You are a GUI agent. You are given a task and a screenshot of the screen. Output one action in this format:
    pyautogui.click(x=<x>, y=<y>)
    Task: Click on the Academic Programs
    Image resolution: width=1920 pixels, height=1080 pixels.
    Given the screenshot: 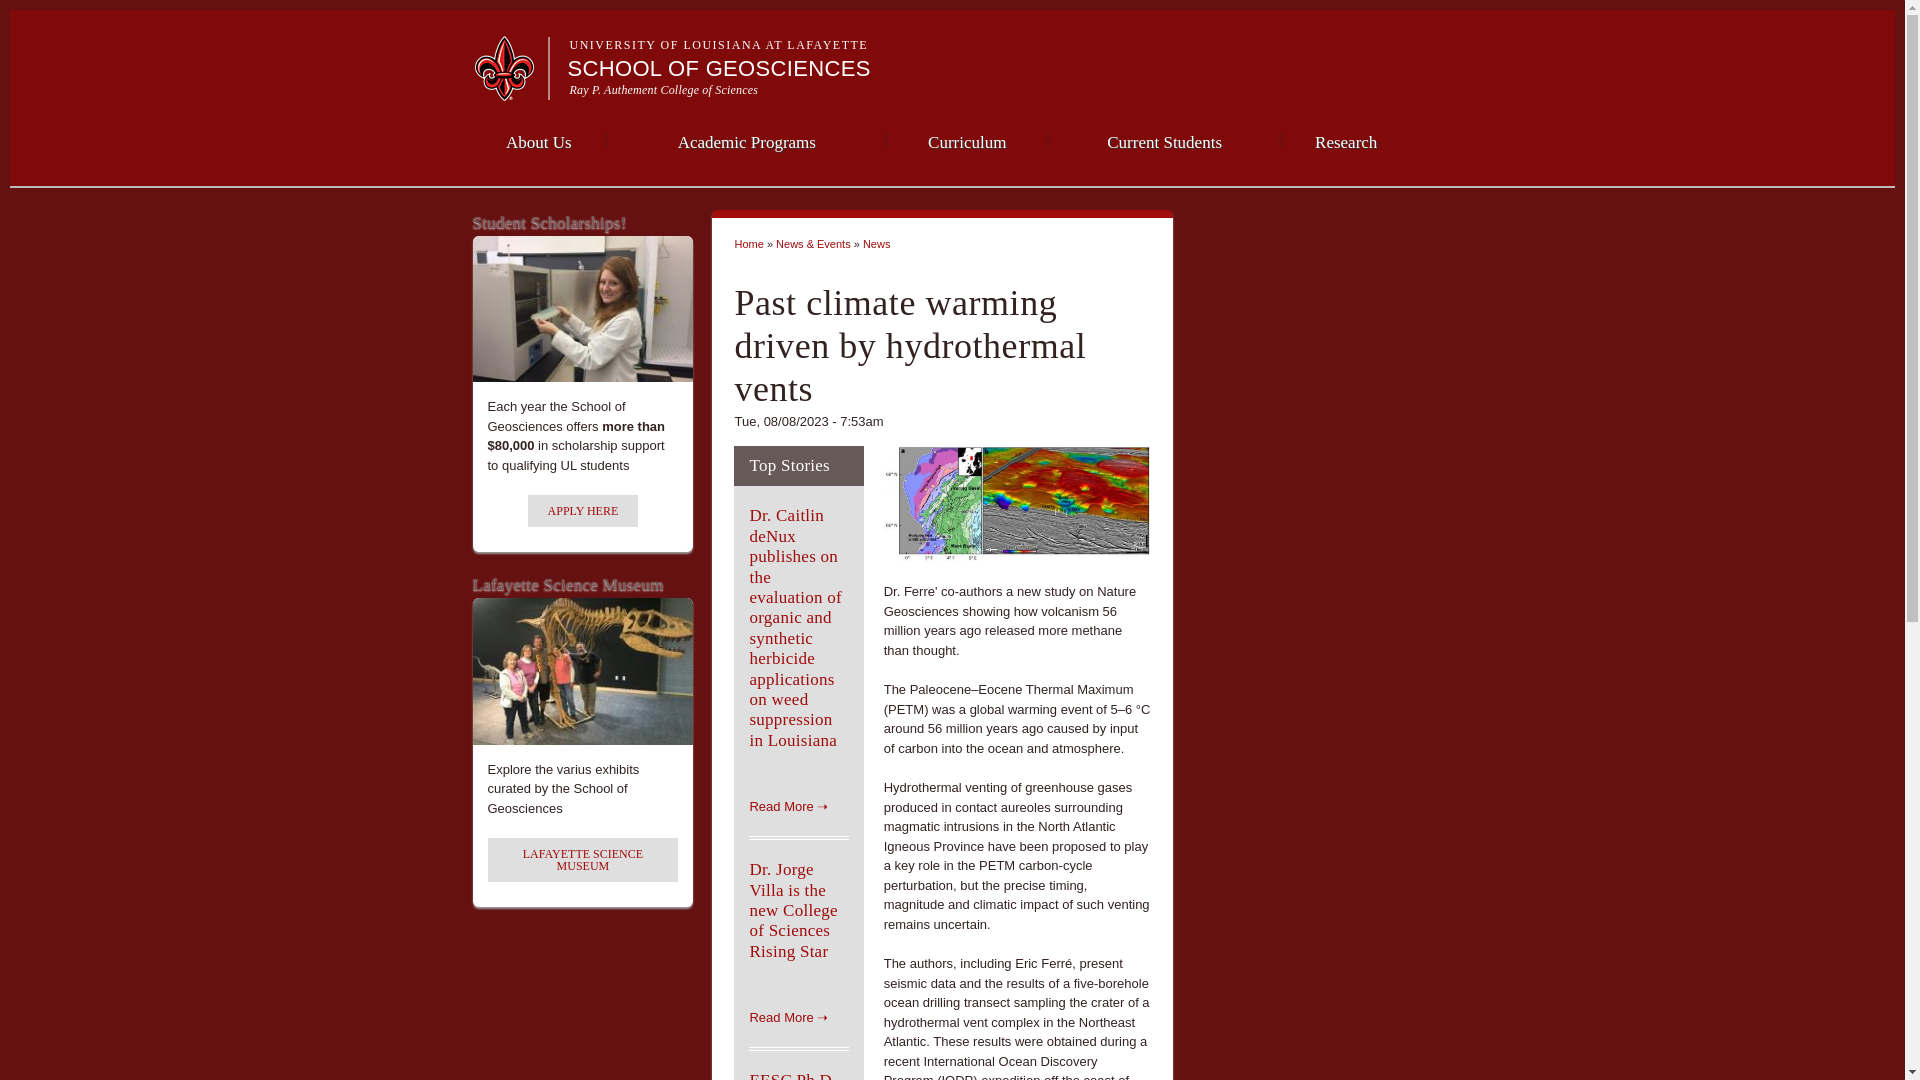 What is the action you would take?
    pyautogui.click(x=746, y=140)
    